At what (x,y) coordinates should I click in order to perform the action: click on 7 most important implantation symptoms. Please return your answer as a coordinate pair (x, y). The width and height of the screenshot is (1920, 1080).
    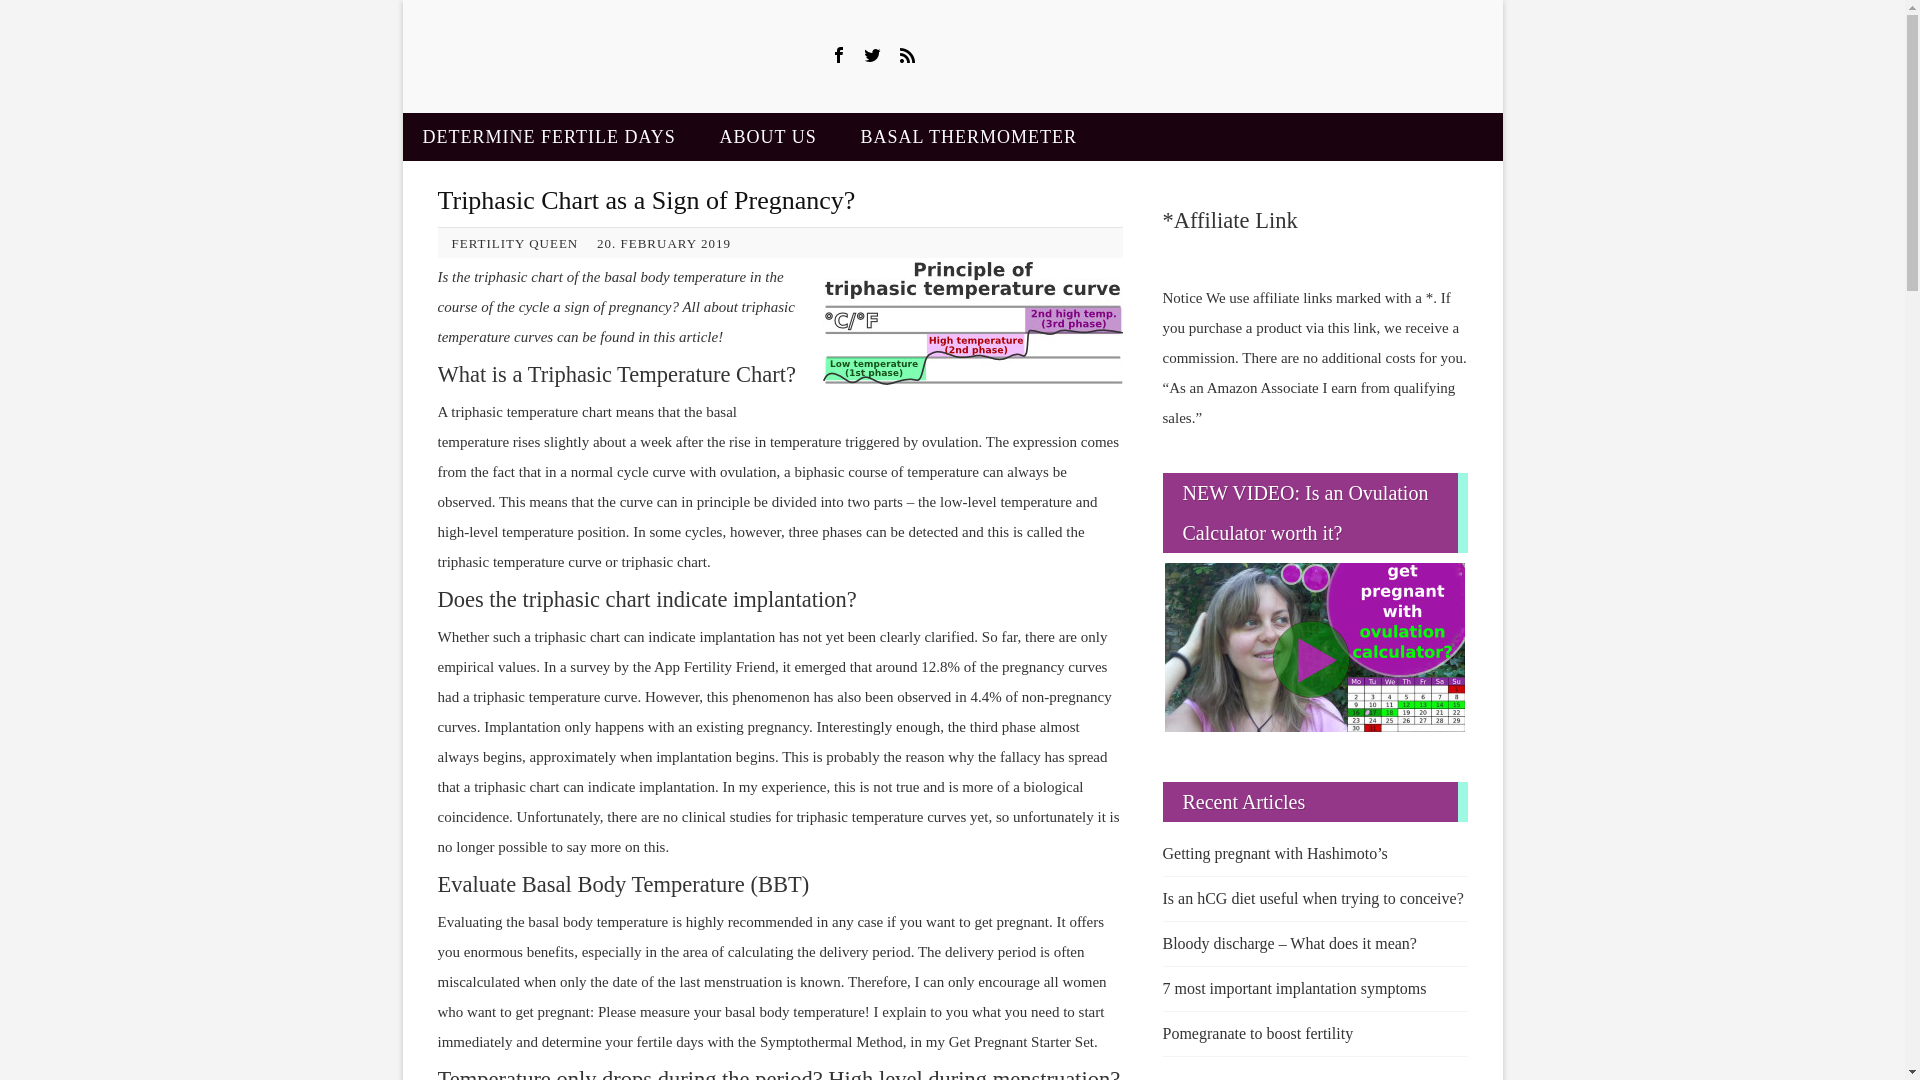
    Looking at the image, I should click on (1314, 988).